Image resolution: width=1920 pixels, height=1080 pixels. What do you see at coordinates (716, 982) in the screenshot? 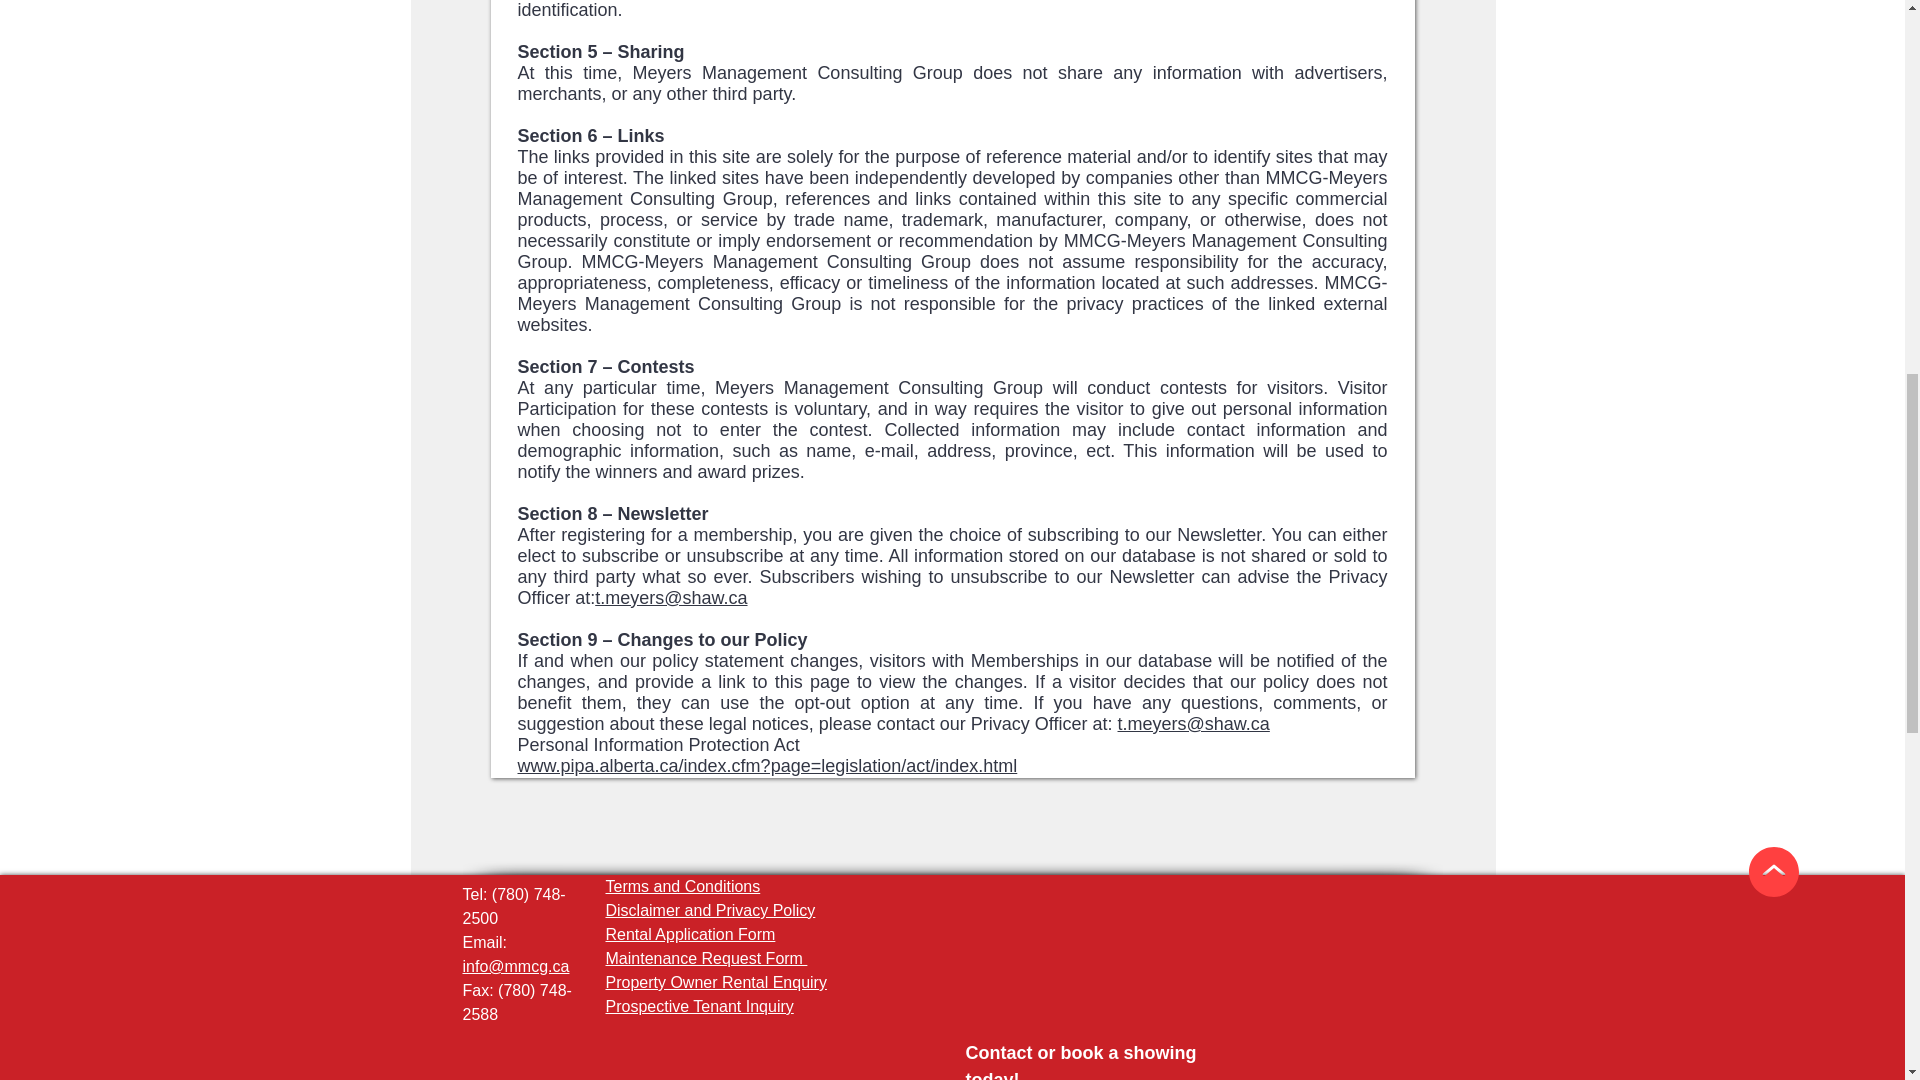
I see `Property Owner Rental Enquiry` at bounding box center [716, 982].